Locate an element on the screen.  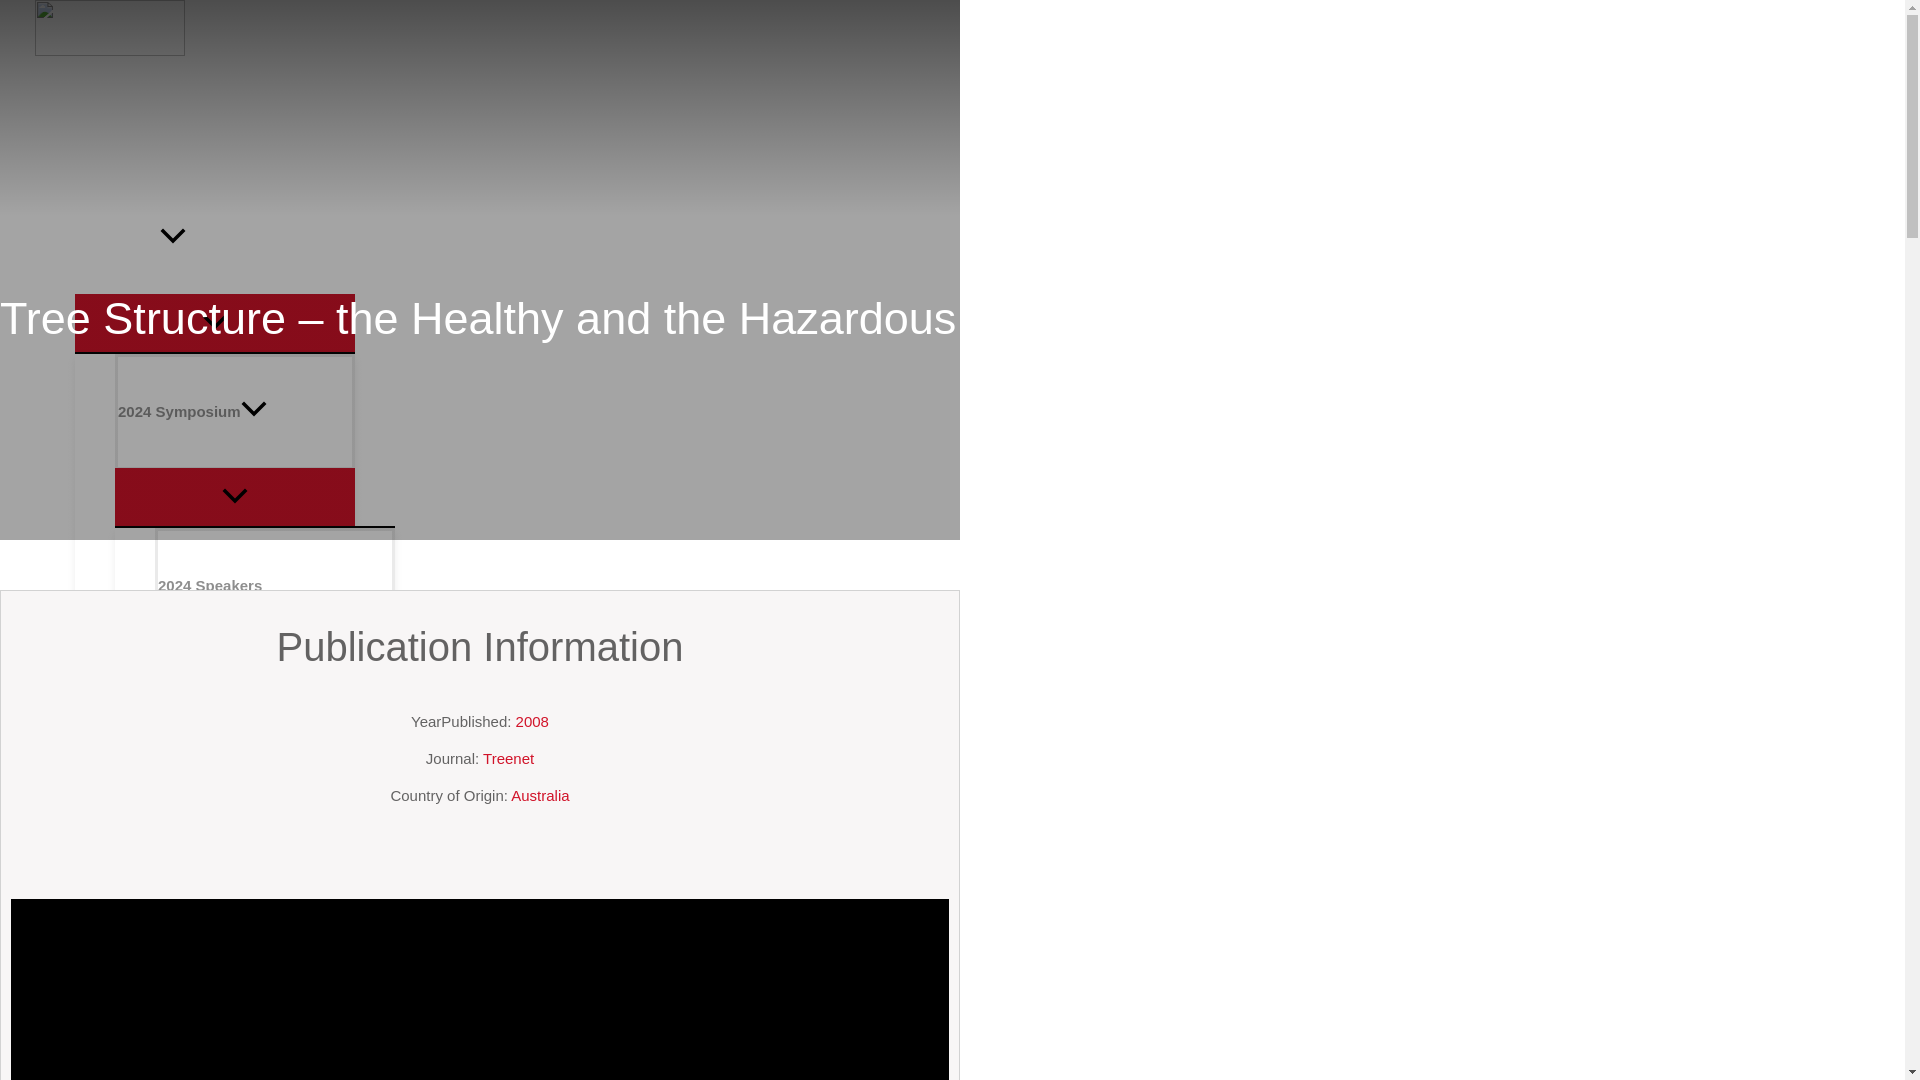
MENU TOGGLE is located at coordinates (214, 322).